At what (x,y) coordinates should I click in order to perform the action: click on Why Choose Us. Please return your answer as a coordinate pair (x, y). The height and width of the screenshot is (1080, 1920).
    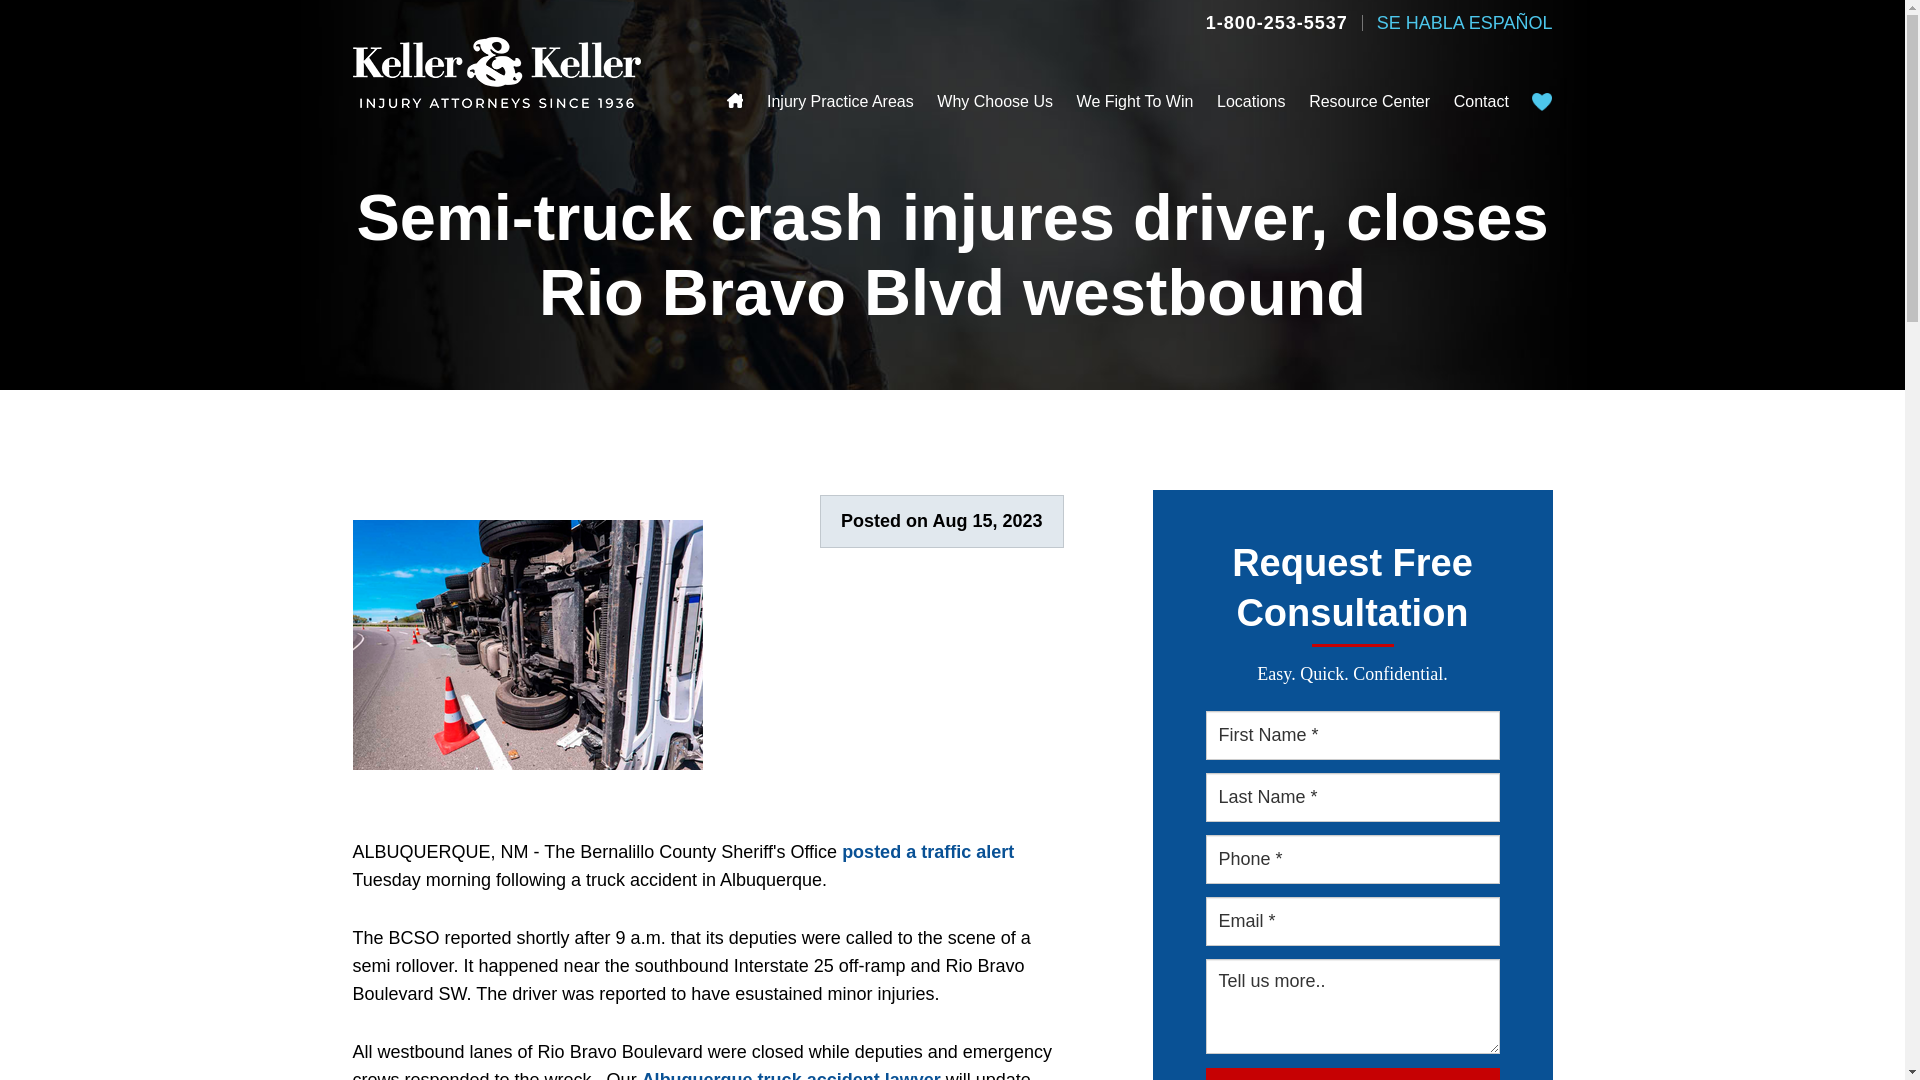
    Looking at the image, I should click on (994, 102).